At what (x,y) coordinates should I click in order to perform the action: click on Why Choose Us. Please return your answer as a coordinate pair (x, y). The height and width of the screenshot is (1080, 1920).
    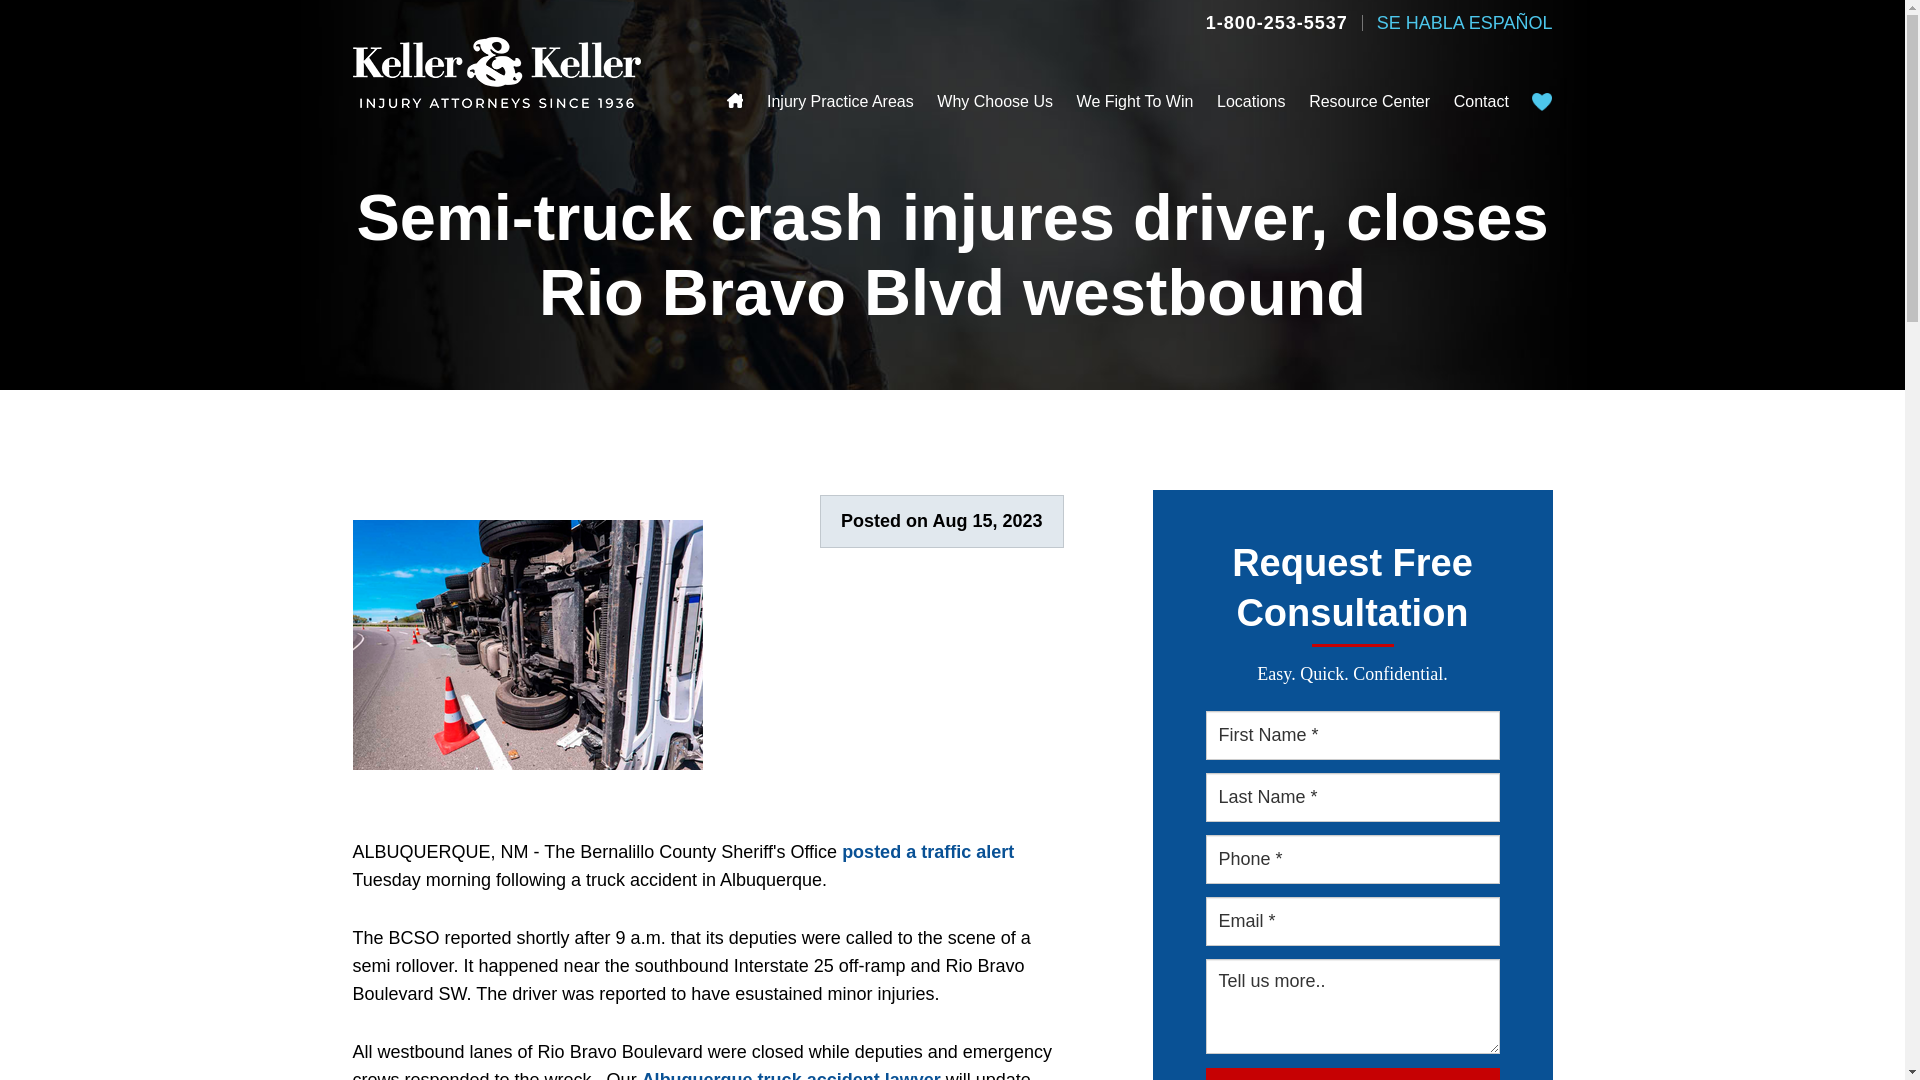
    Looking at the image, I should click on (994, 102).